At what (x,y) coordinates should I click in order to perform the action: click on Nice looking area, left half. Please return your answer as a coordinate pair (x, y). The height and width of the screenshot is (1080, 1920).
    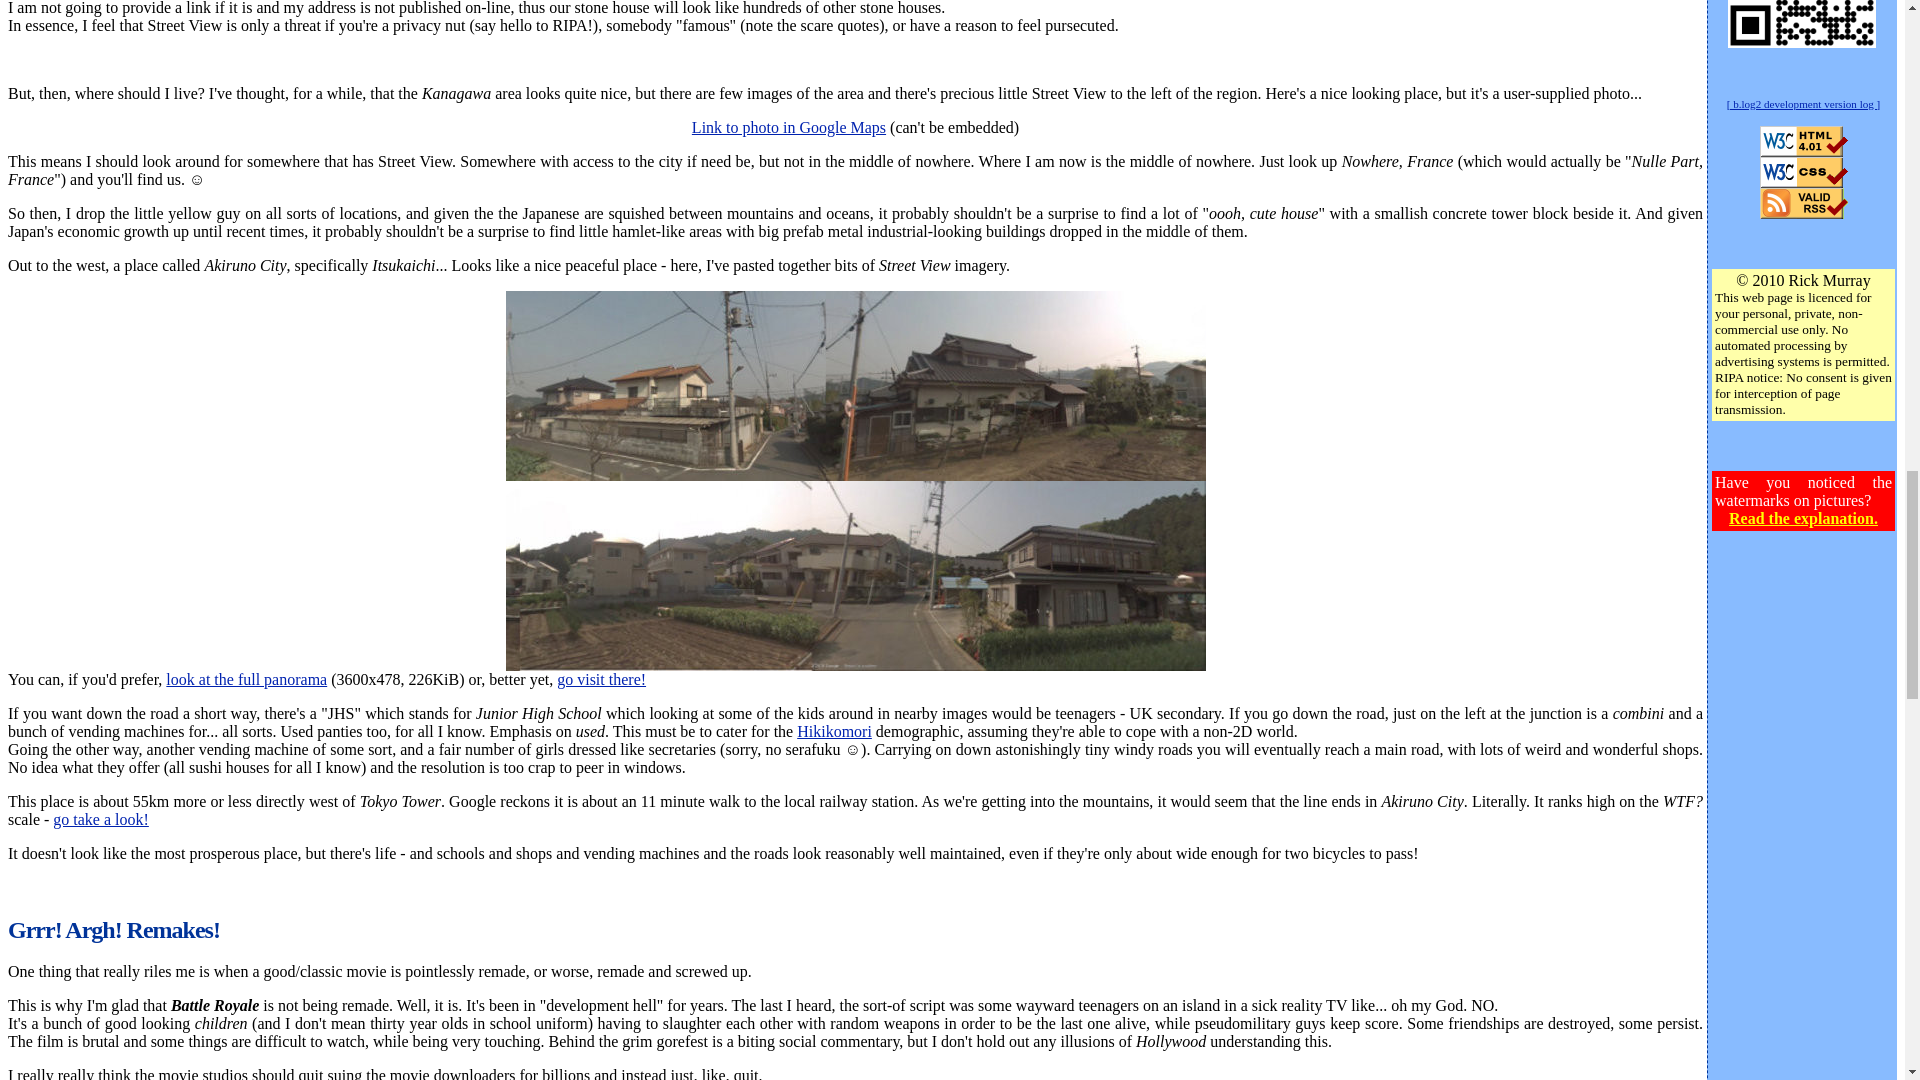
    Looking at the image, I should click on (856, 385).